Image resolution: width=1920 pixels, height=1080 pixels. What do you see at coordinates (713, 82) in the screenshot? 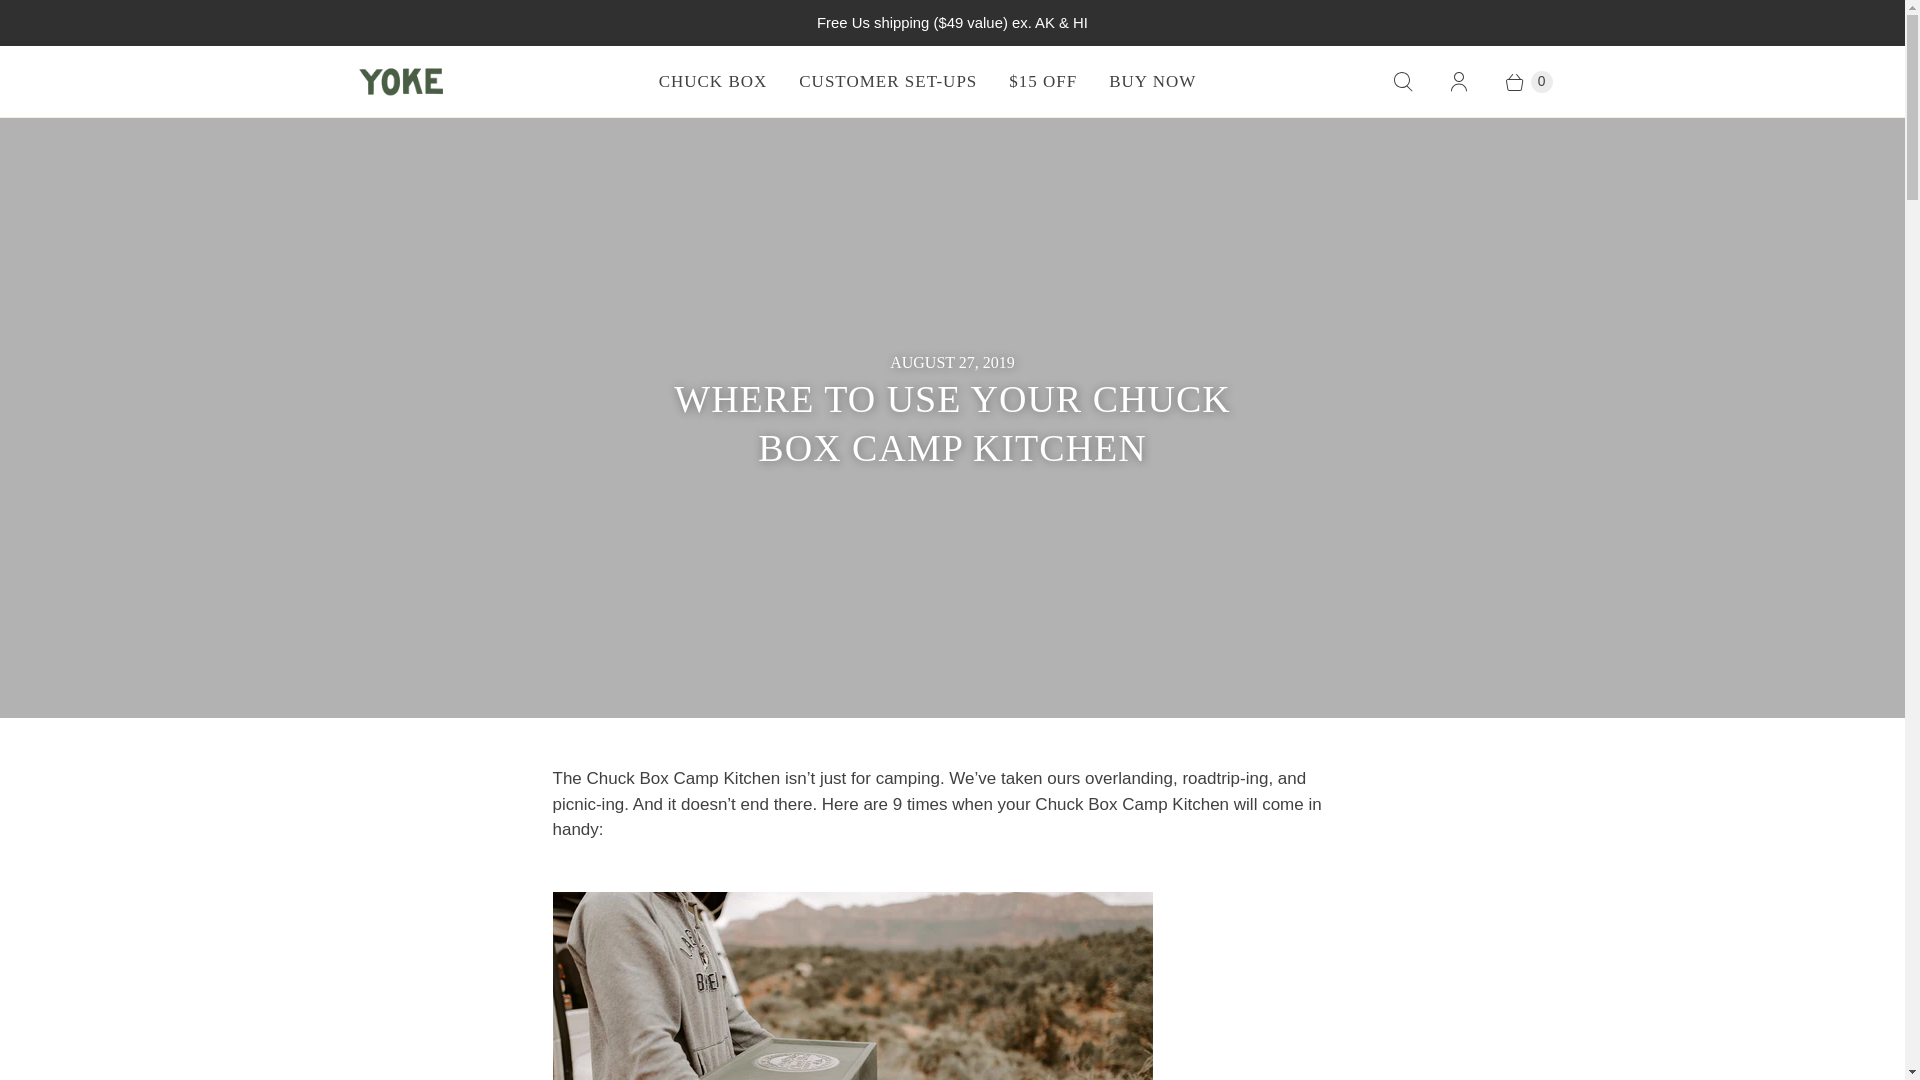
I see `CHUCK BOX` at bounding box center [713, 82].